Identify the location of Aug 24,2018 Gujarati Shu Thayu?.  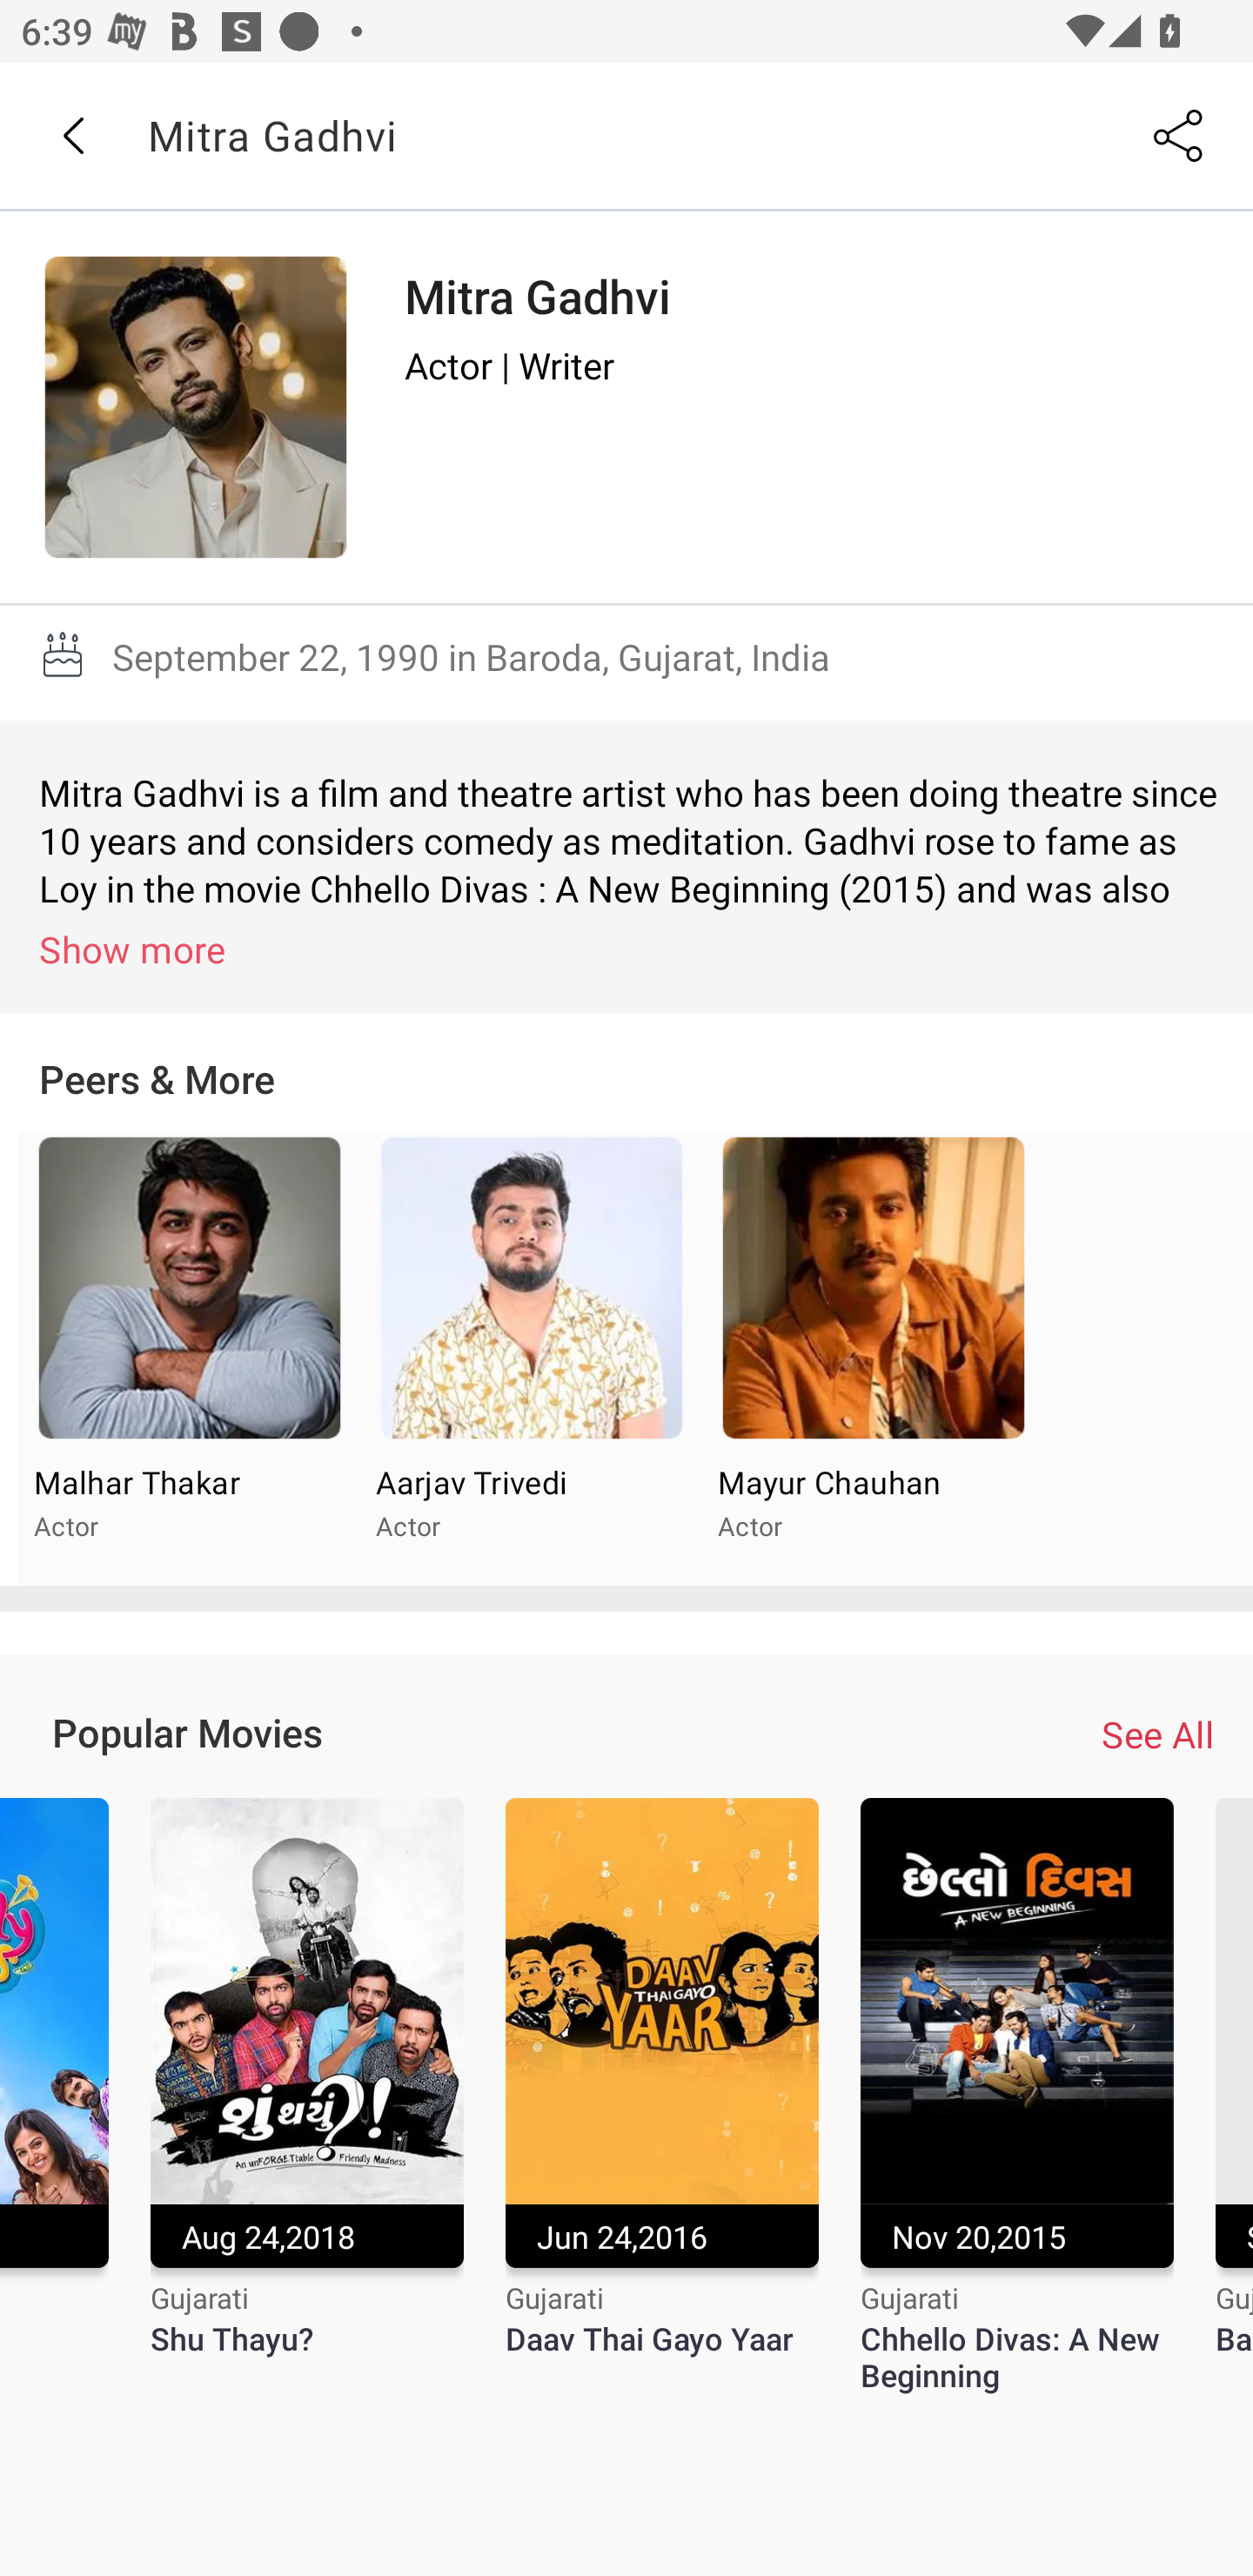
(306, 2096).